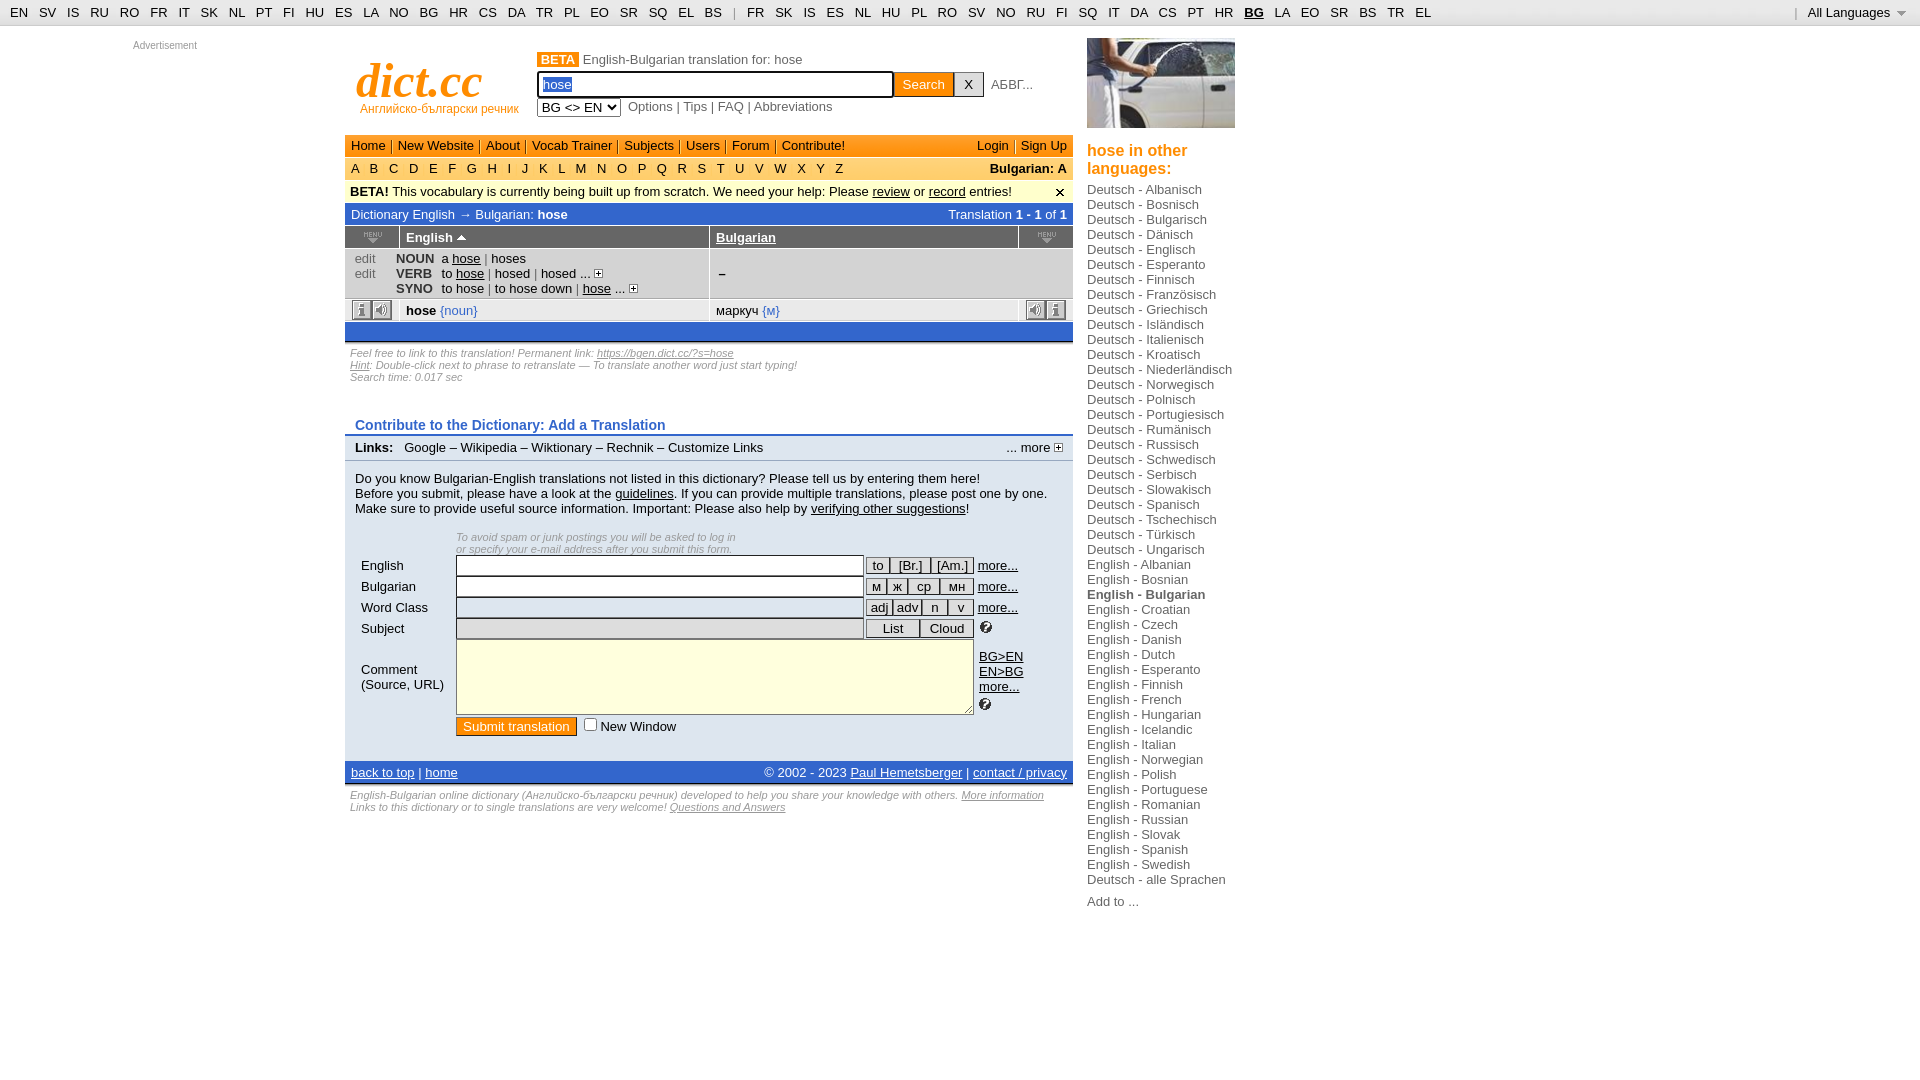 This screenshot has width=1920, height=1080. I want to click on more..., so click(998, 586).